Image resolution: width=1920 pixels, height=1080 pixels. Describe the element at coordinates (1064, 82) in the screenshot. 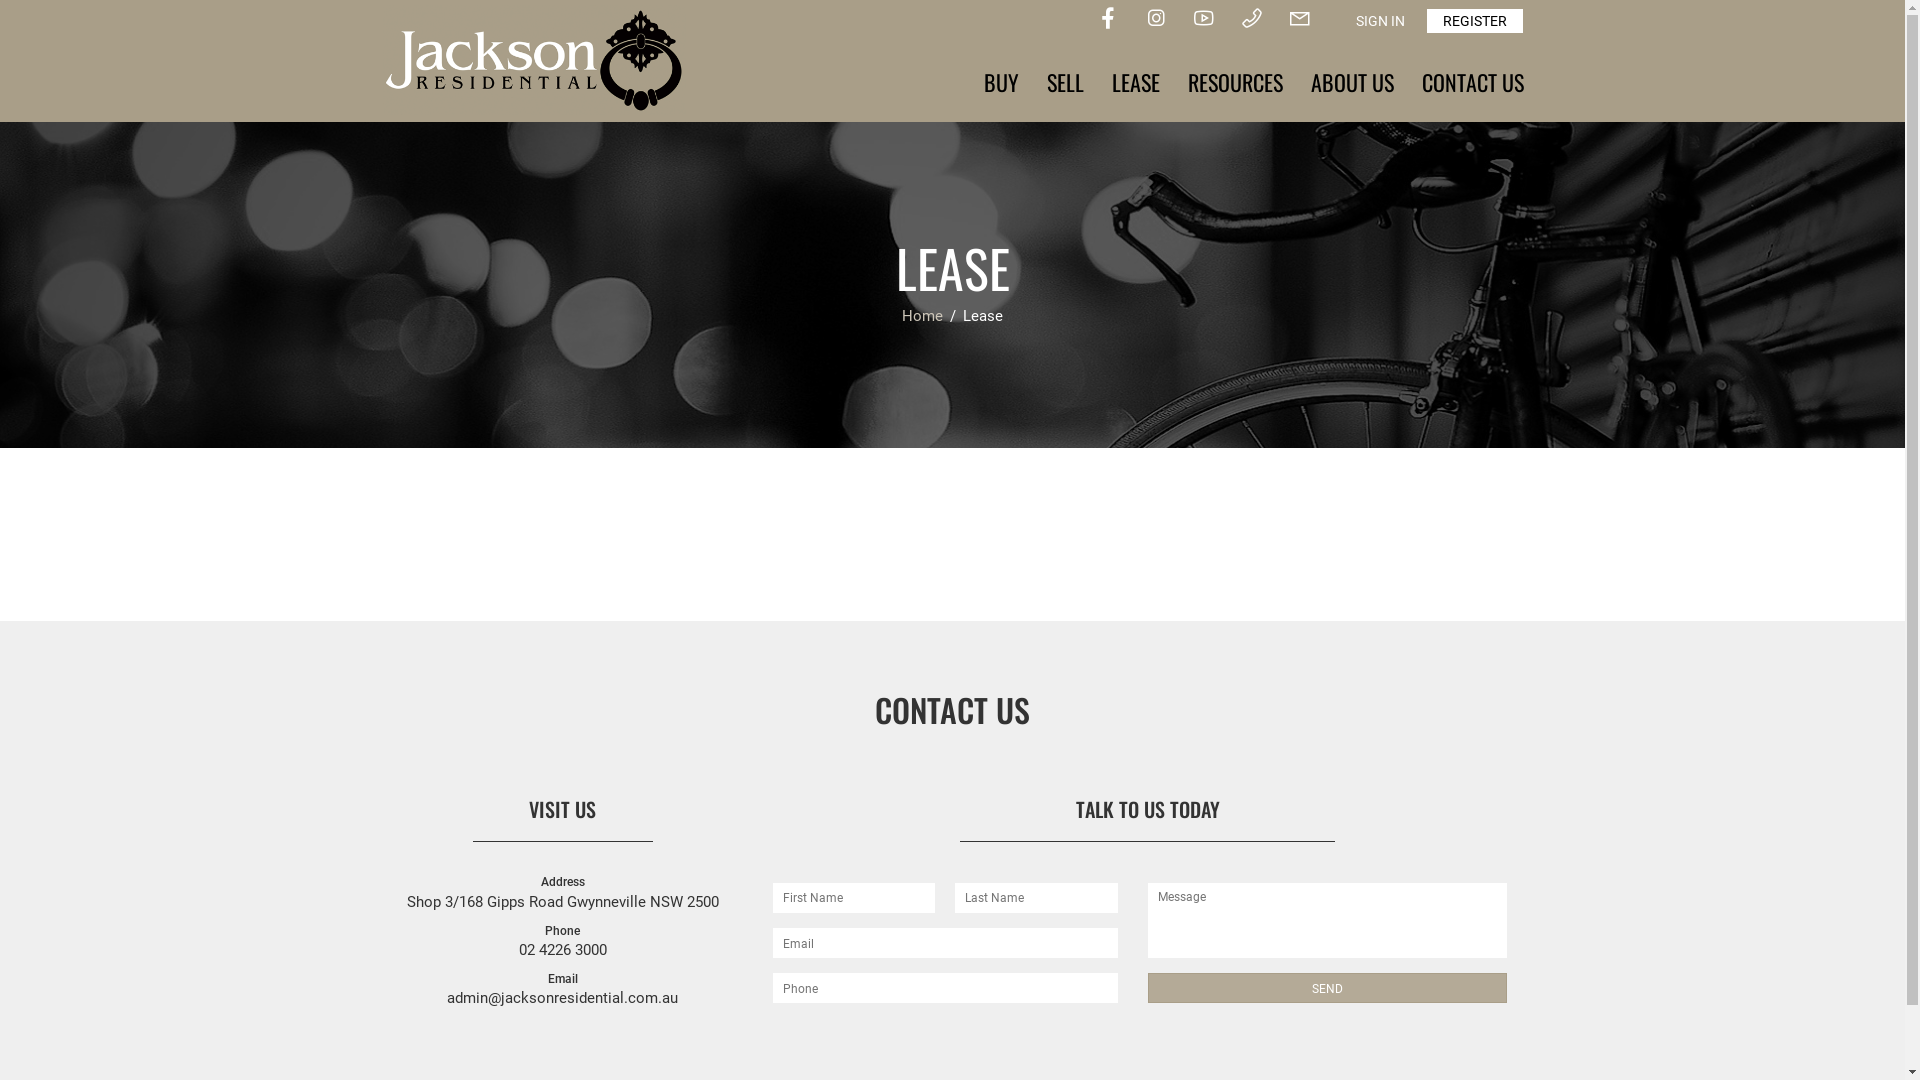

I see `SELL` at that location.